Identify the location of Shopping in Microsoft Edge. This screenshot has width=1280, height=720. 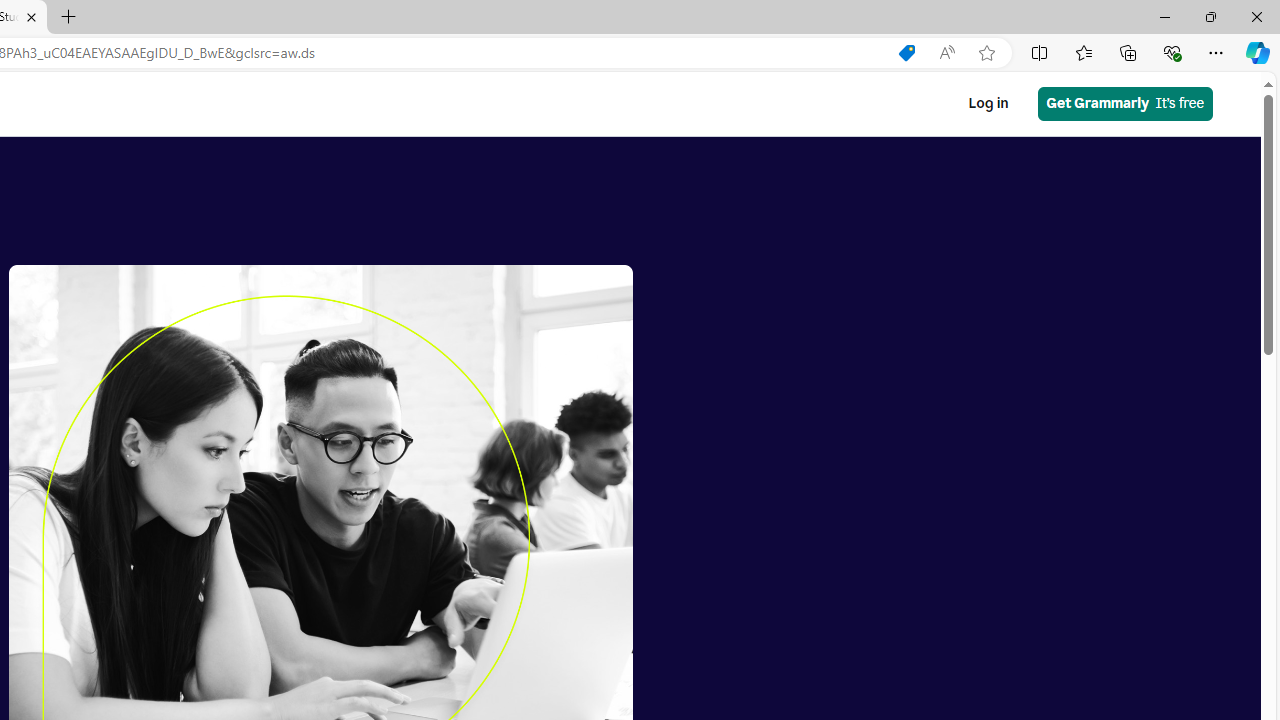
(906, 53).